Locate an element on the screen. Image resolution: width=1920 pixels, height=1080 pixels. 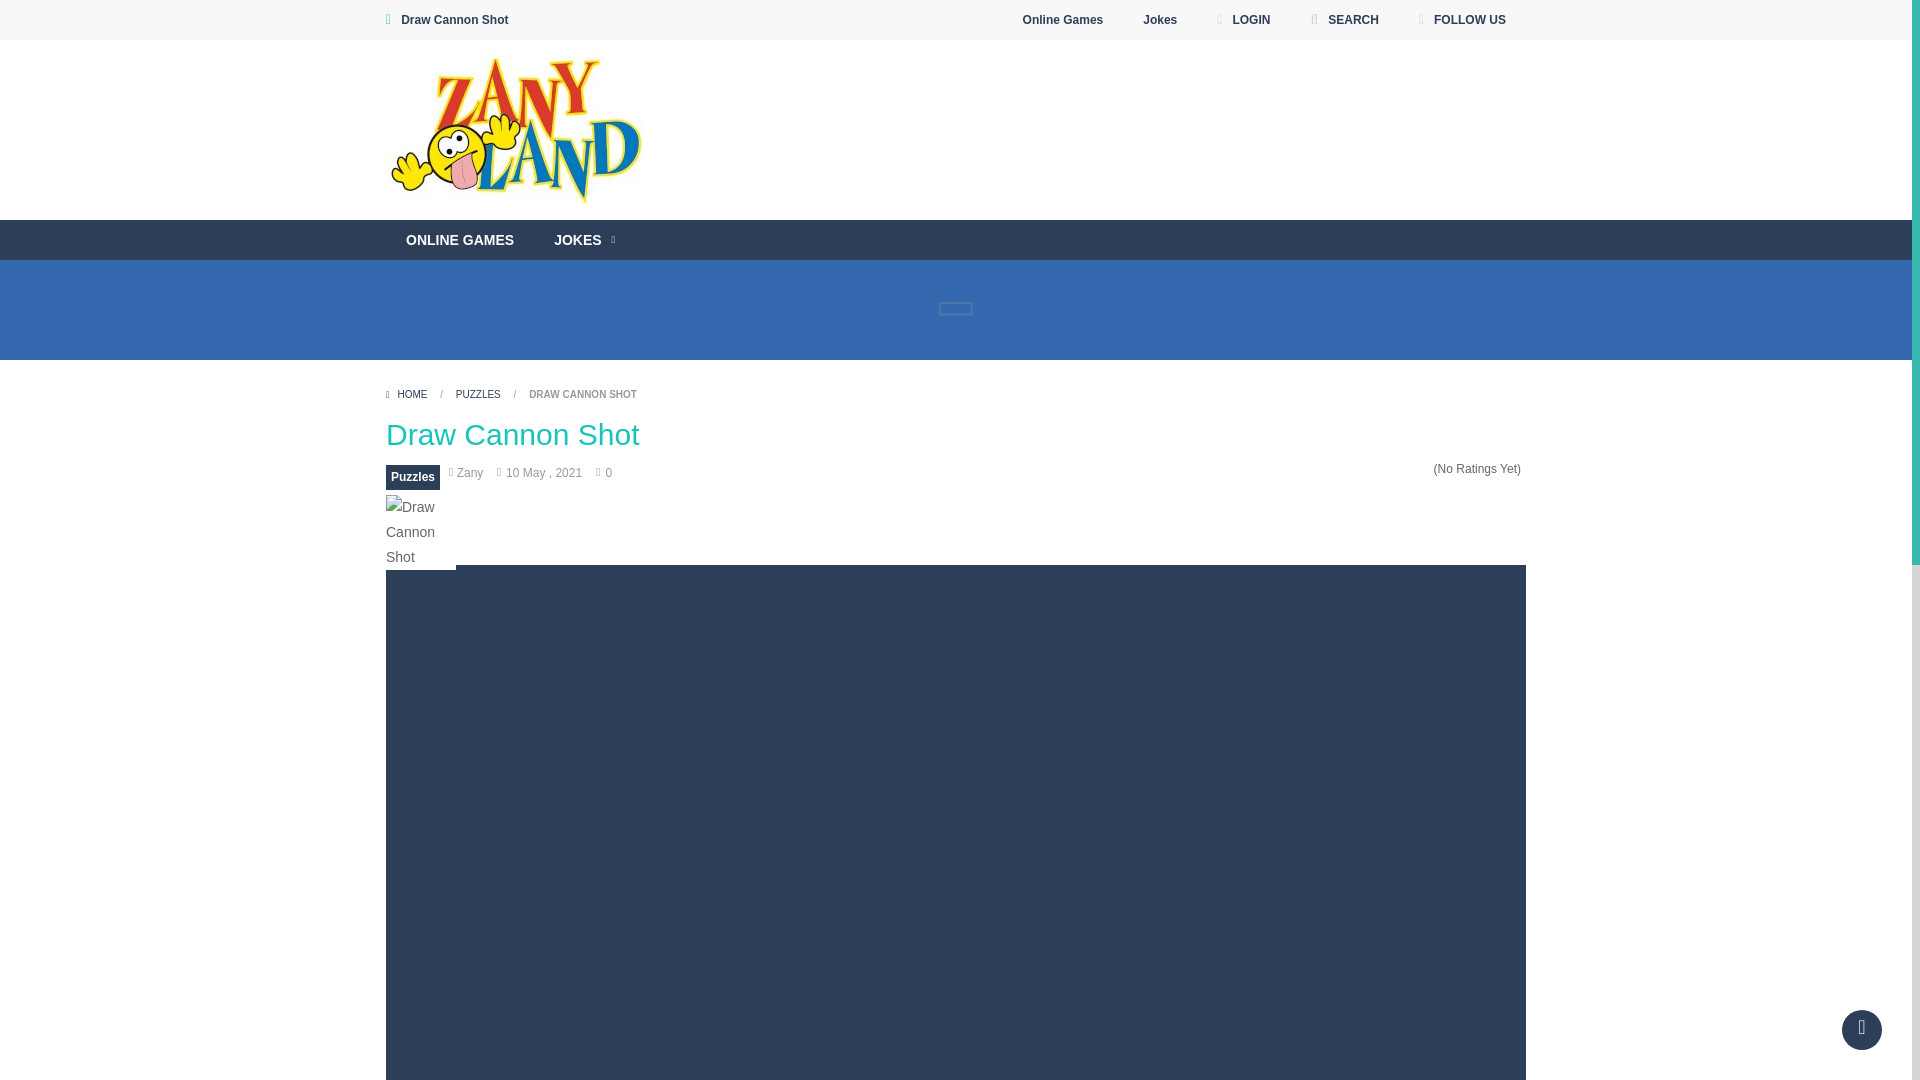
Jokes is located at coordinates (1160, 20).